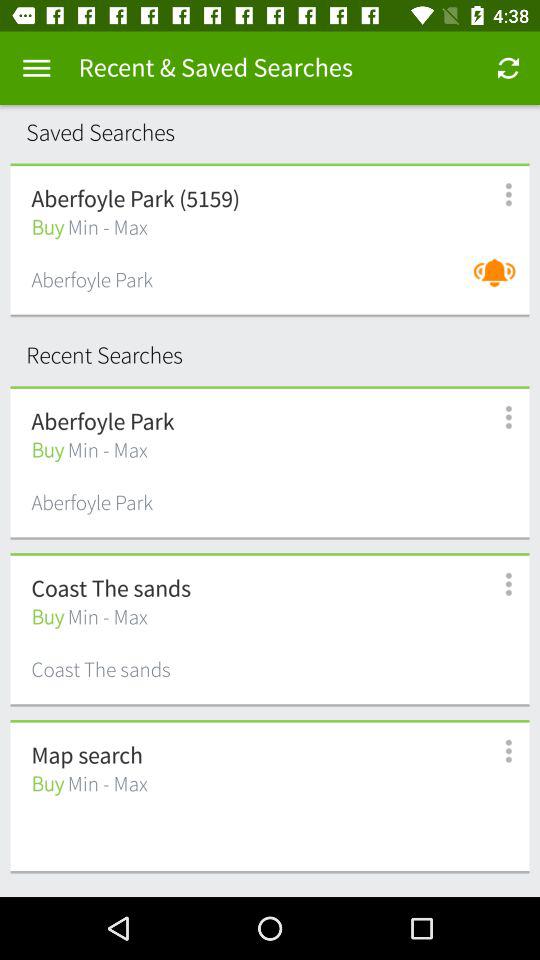  Describe the element at coordinates (500, 282) in the screenshot. I see `turn off icon next to aberfoyle park item` at that location.